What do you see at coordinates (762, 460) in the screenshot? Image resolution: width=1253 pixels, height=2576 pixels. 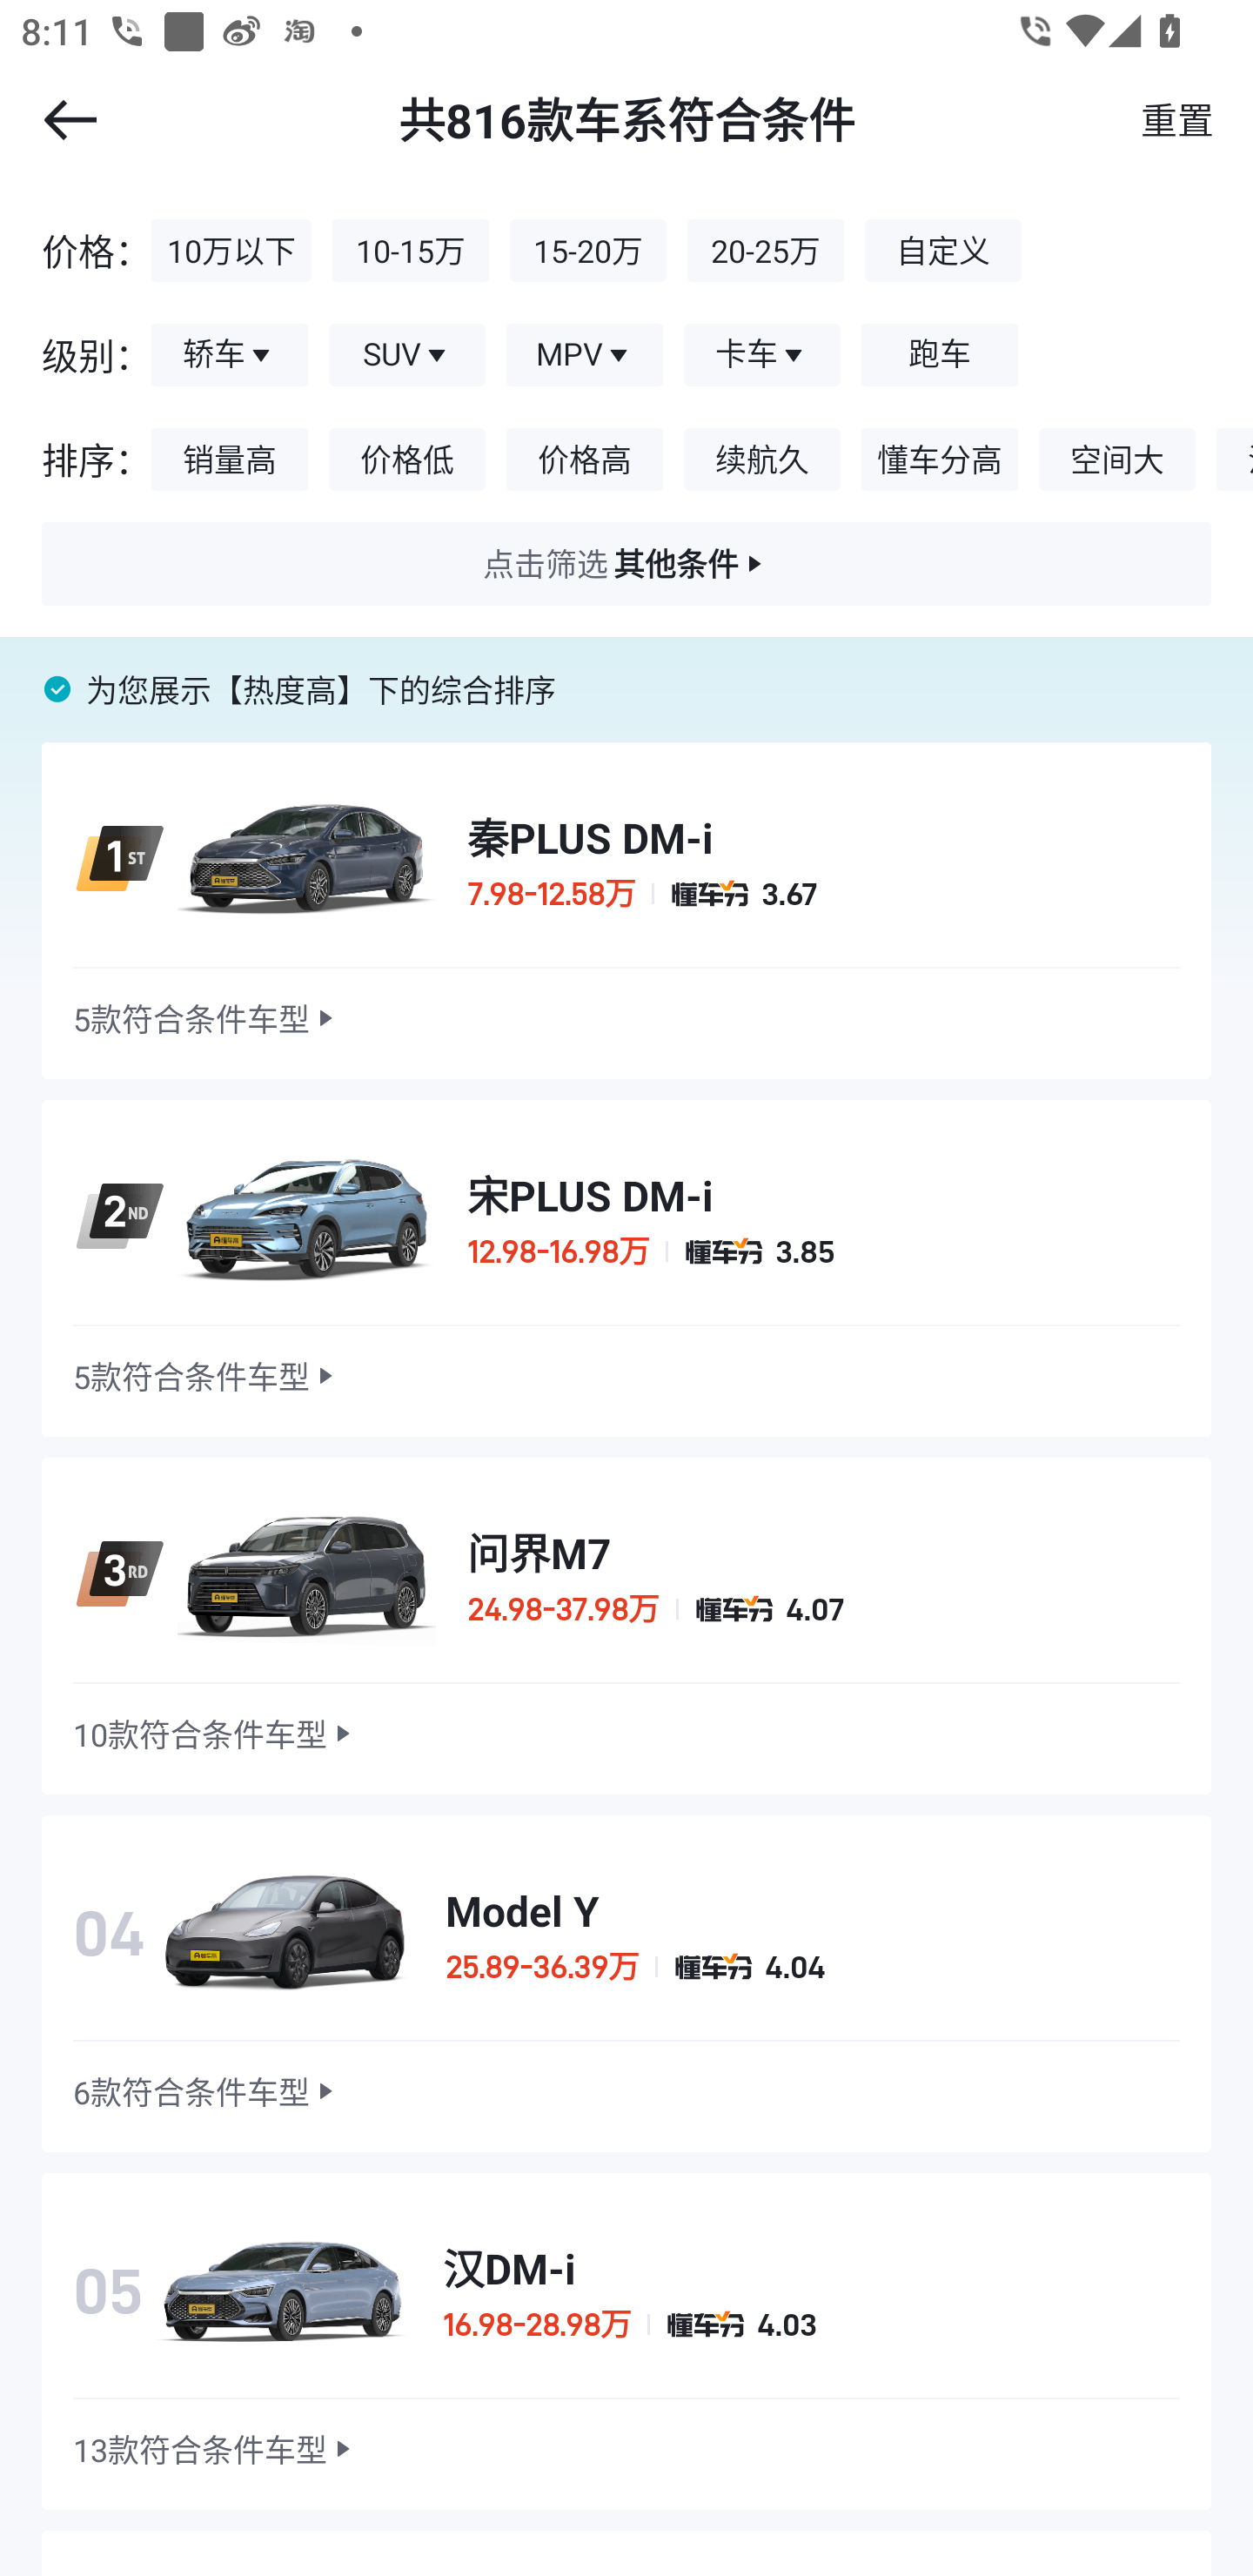 I see `续航久` at bounding box center [762, 460].